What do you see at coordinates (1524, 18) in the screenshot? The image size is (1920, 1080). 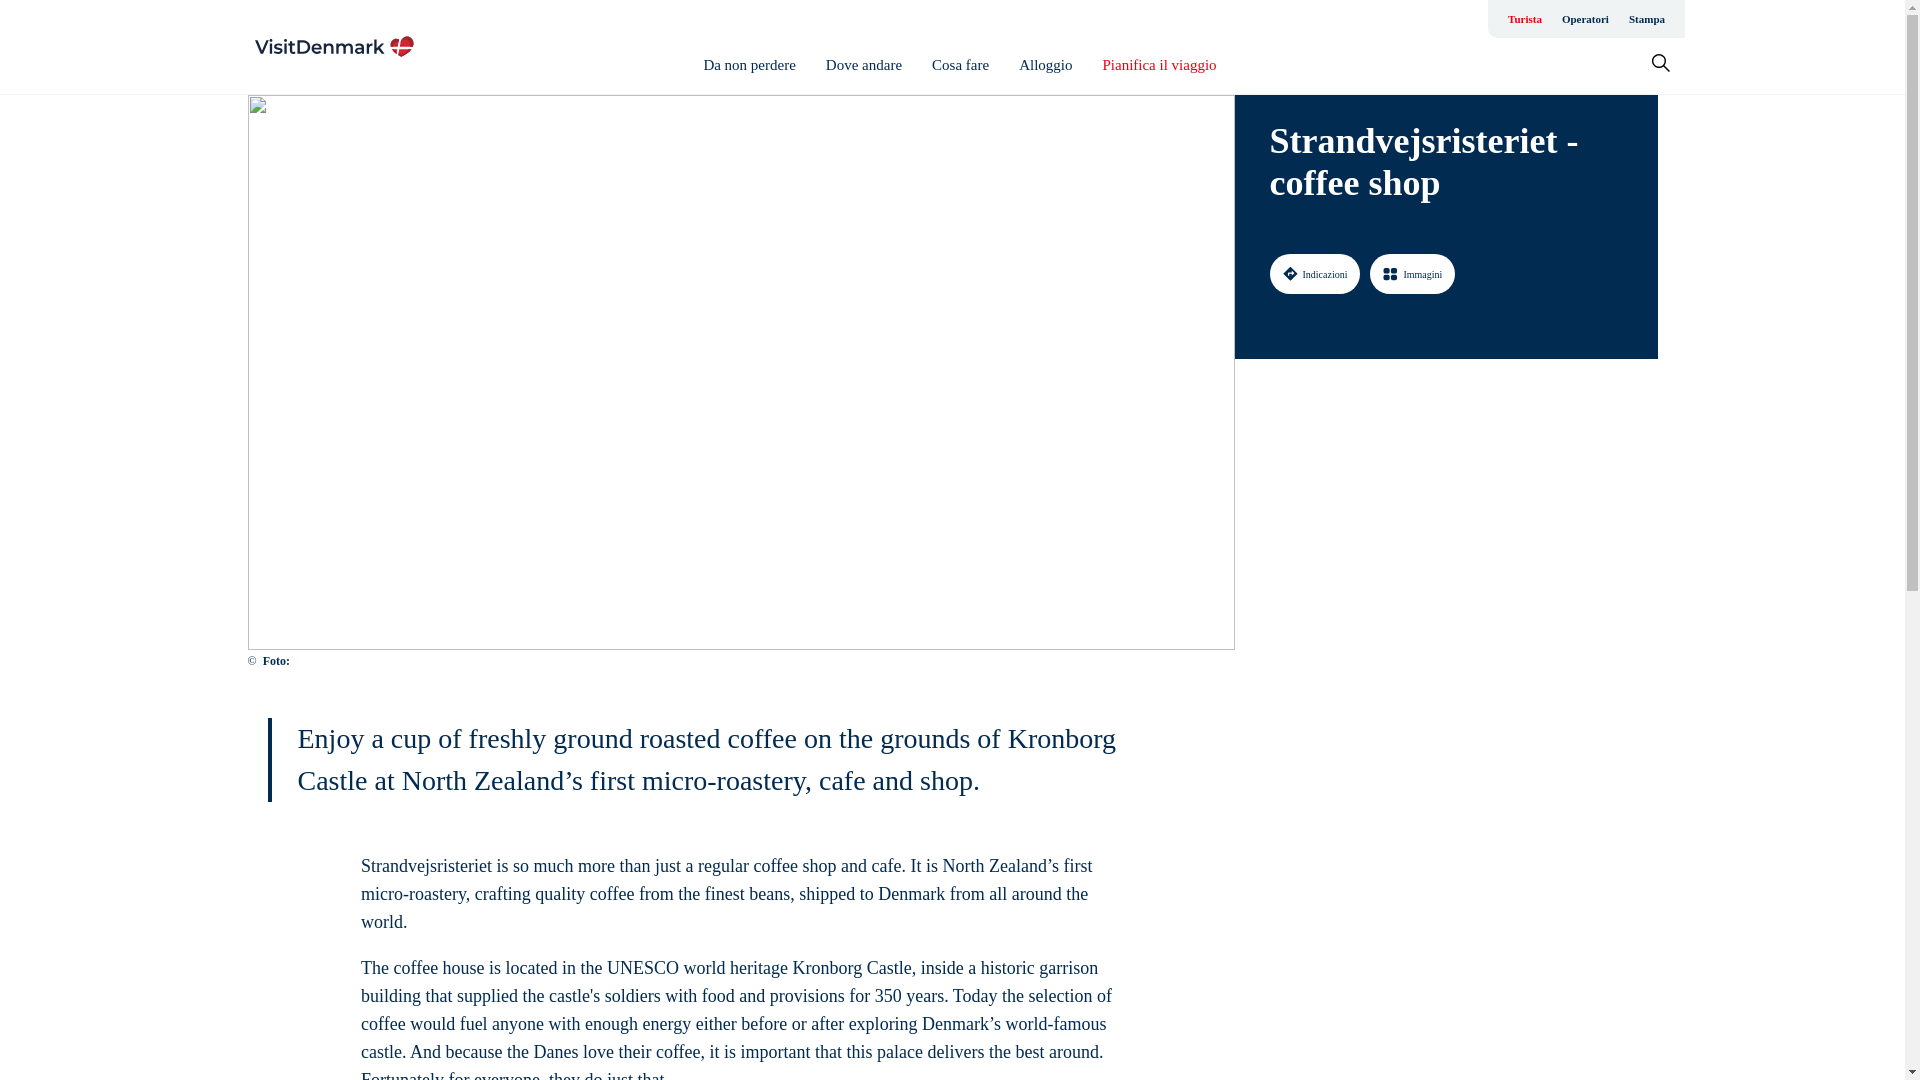 I see `Turista` at bounding box center [1524, 18].